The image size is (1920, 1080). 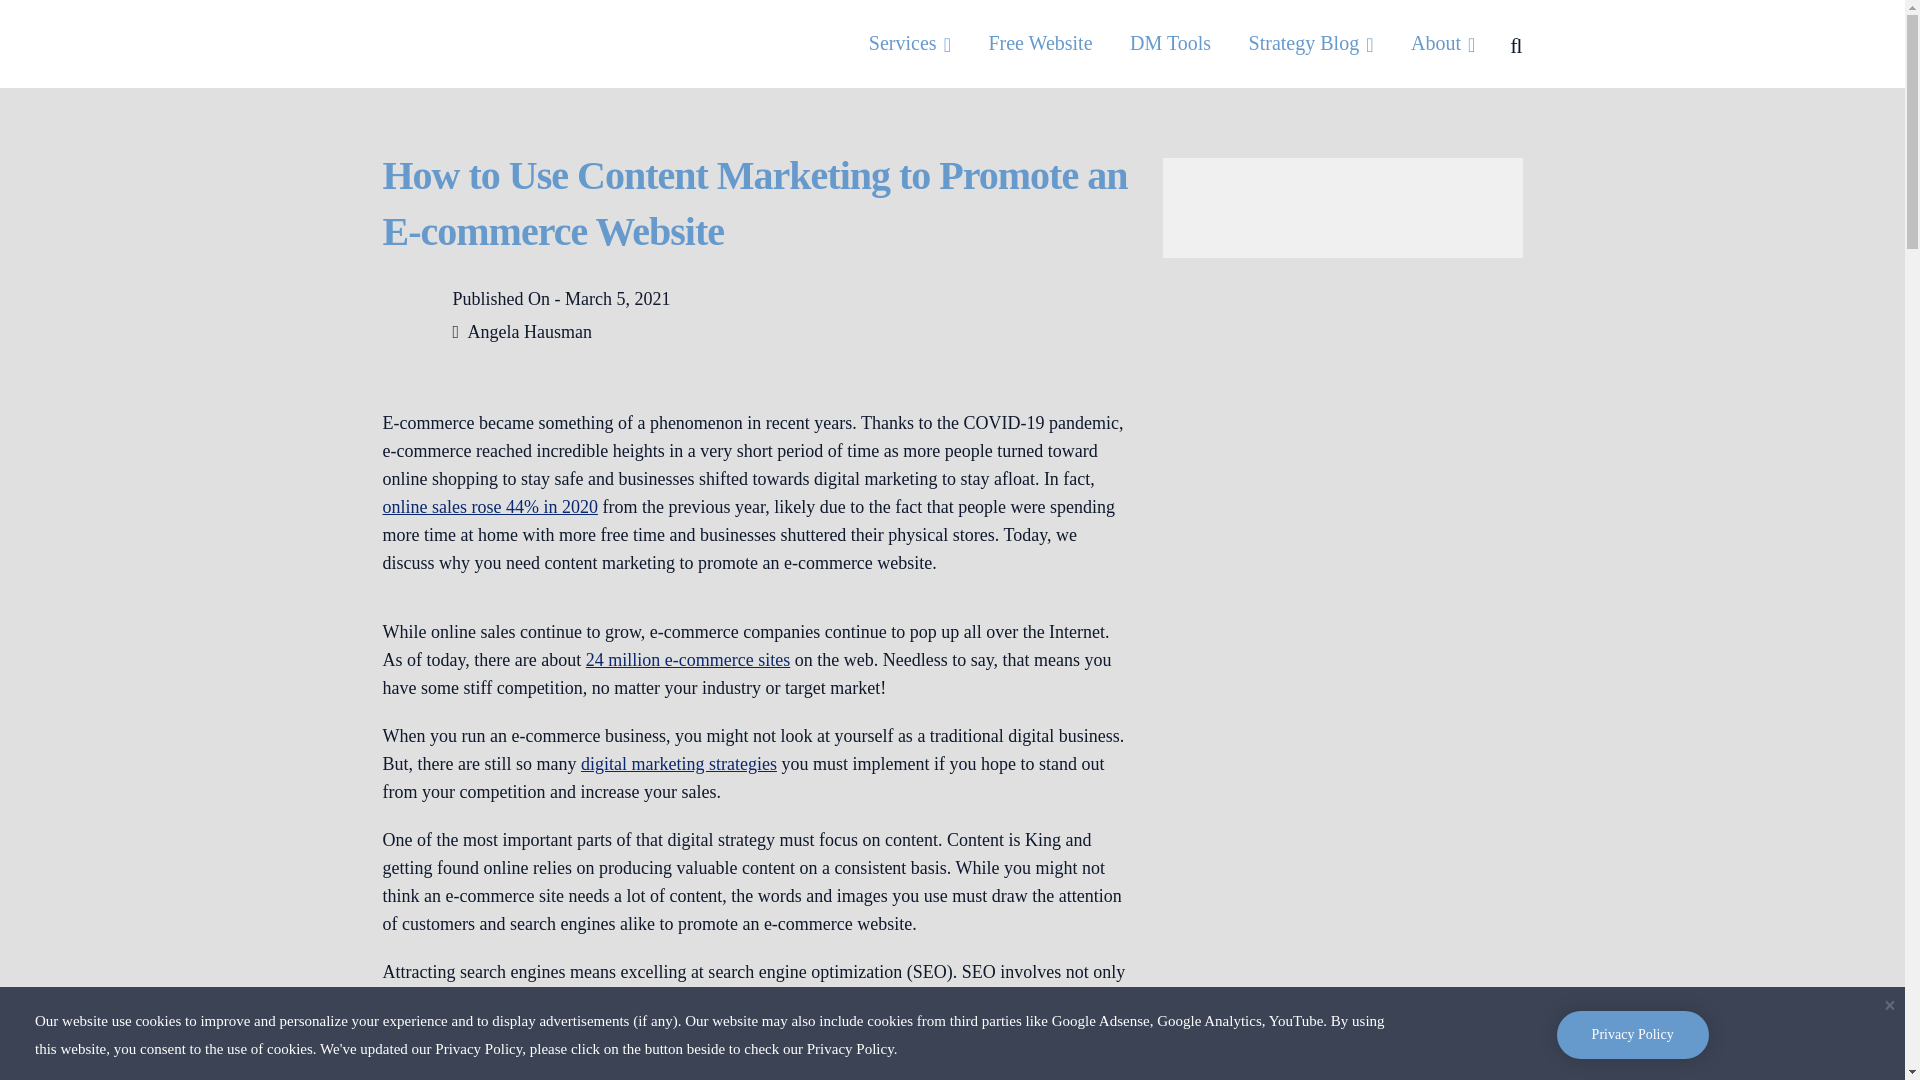 What do you see at coordinates (1170, 44) in the screenshot?
I see `DM Tools` at bounding box center [1170, 44].